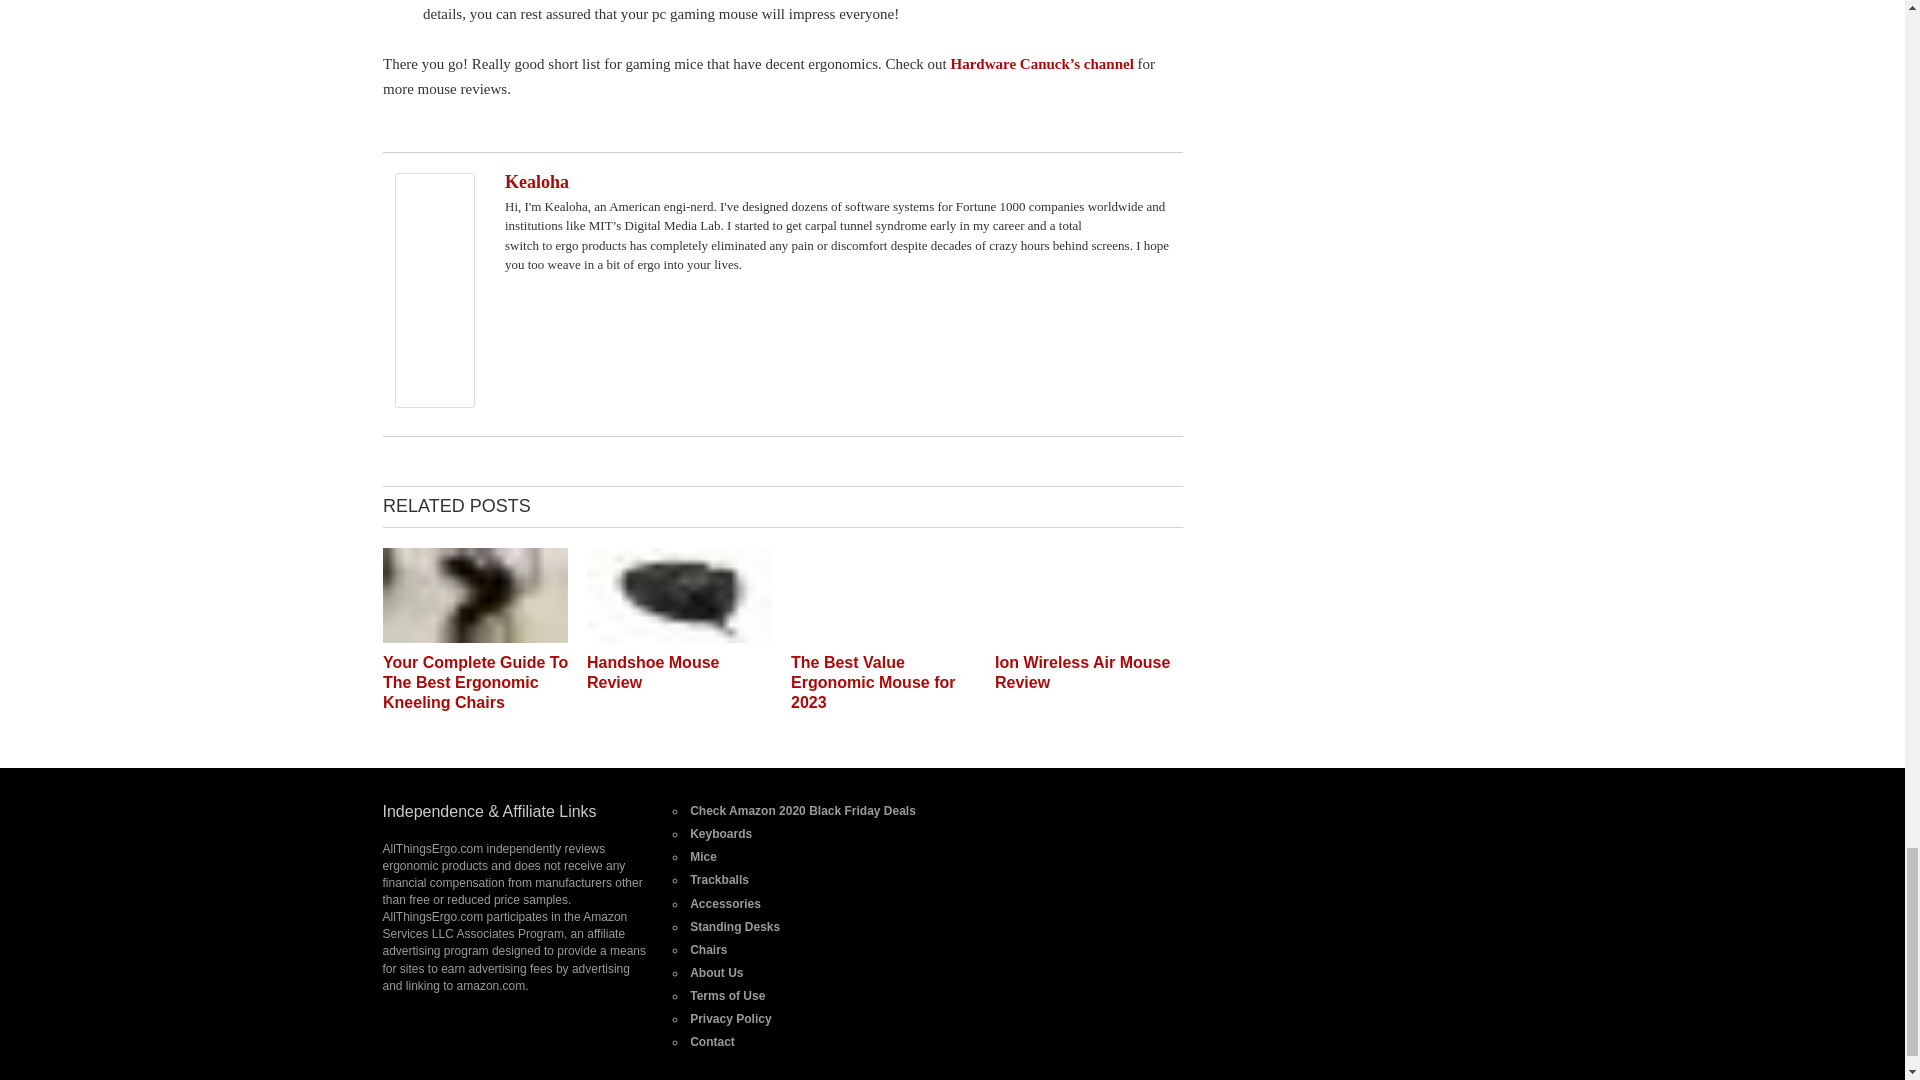 This screenshot has height=1080, width=1920. What do you see at coordinates (536, 182) in the screenshot?
I see `Kealoha` at bounding box center [536, 182].